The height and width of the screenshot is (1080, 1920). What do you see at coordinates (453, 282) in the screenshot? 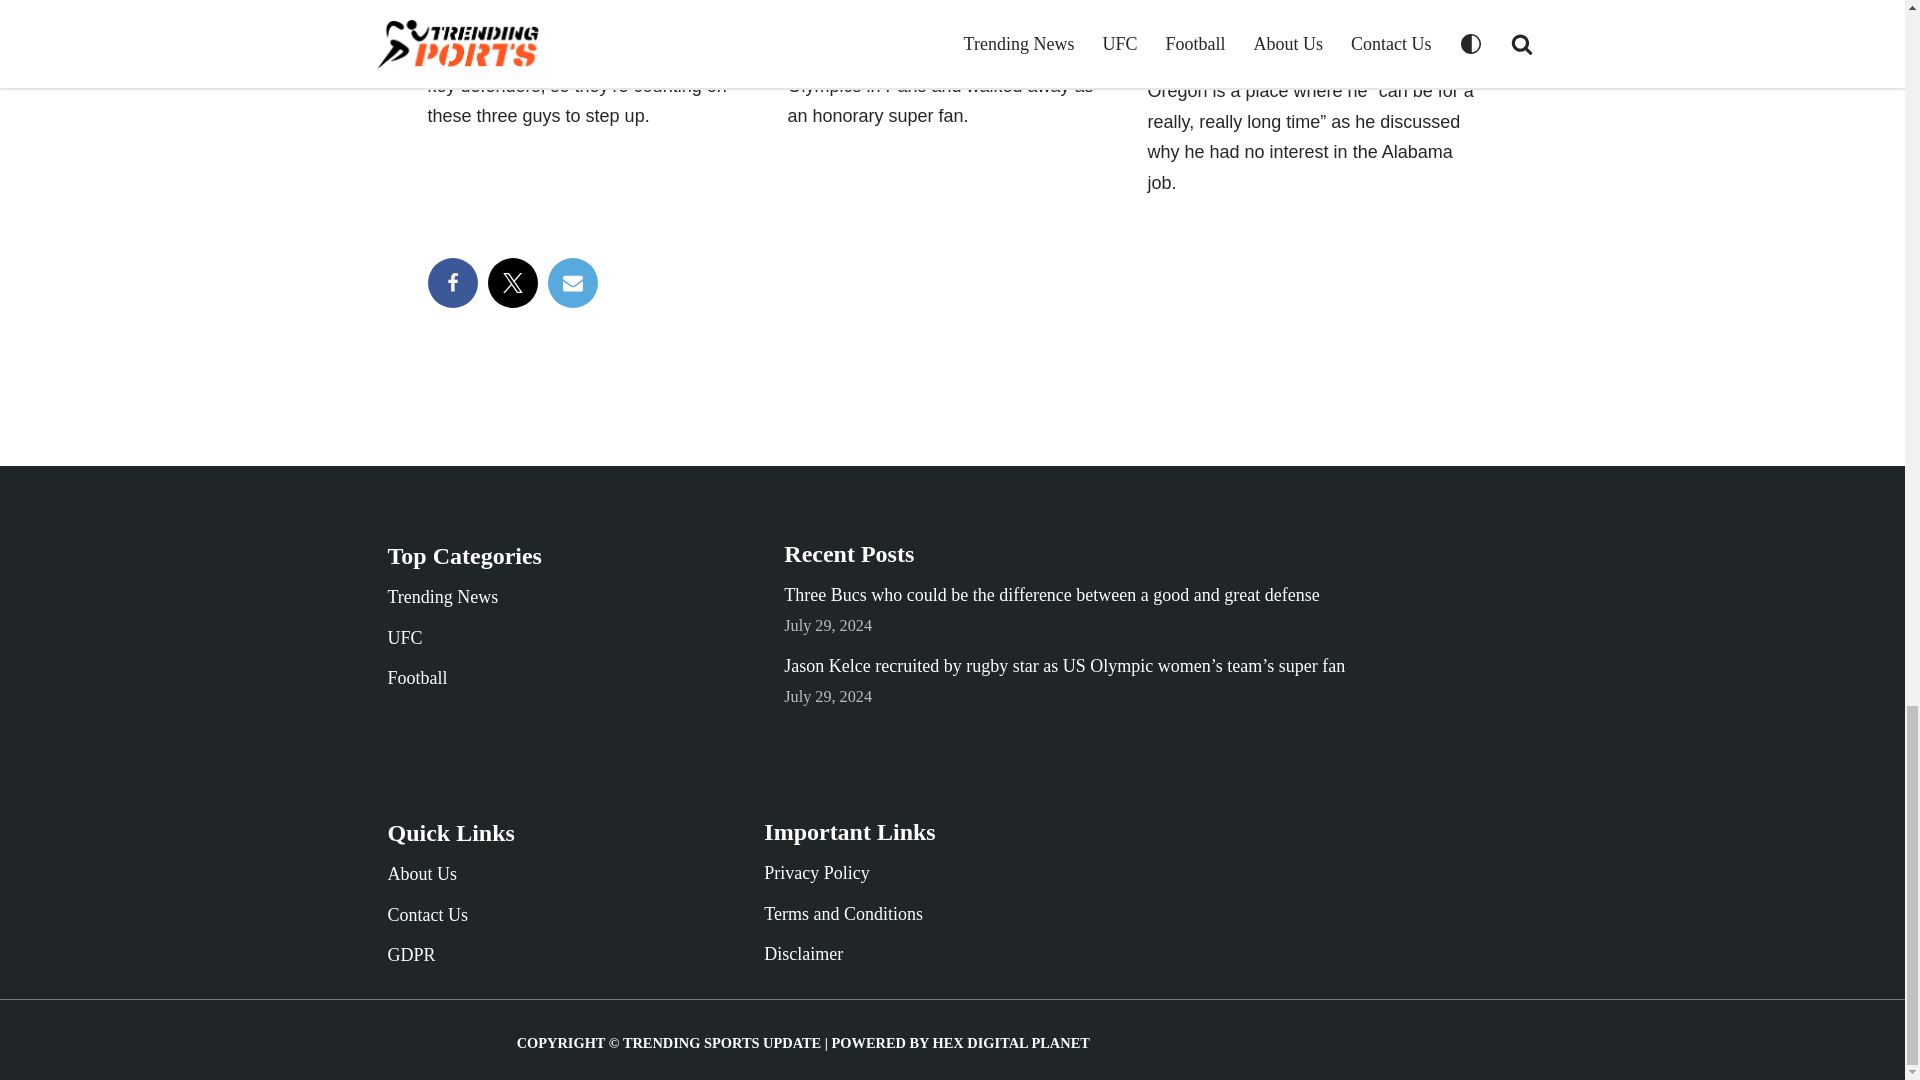
I see `Facebook` at bounding box center [453, 282].